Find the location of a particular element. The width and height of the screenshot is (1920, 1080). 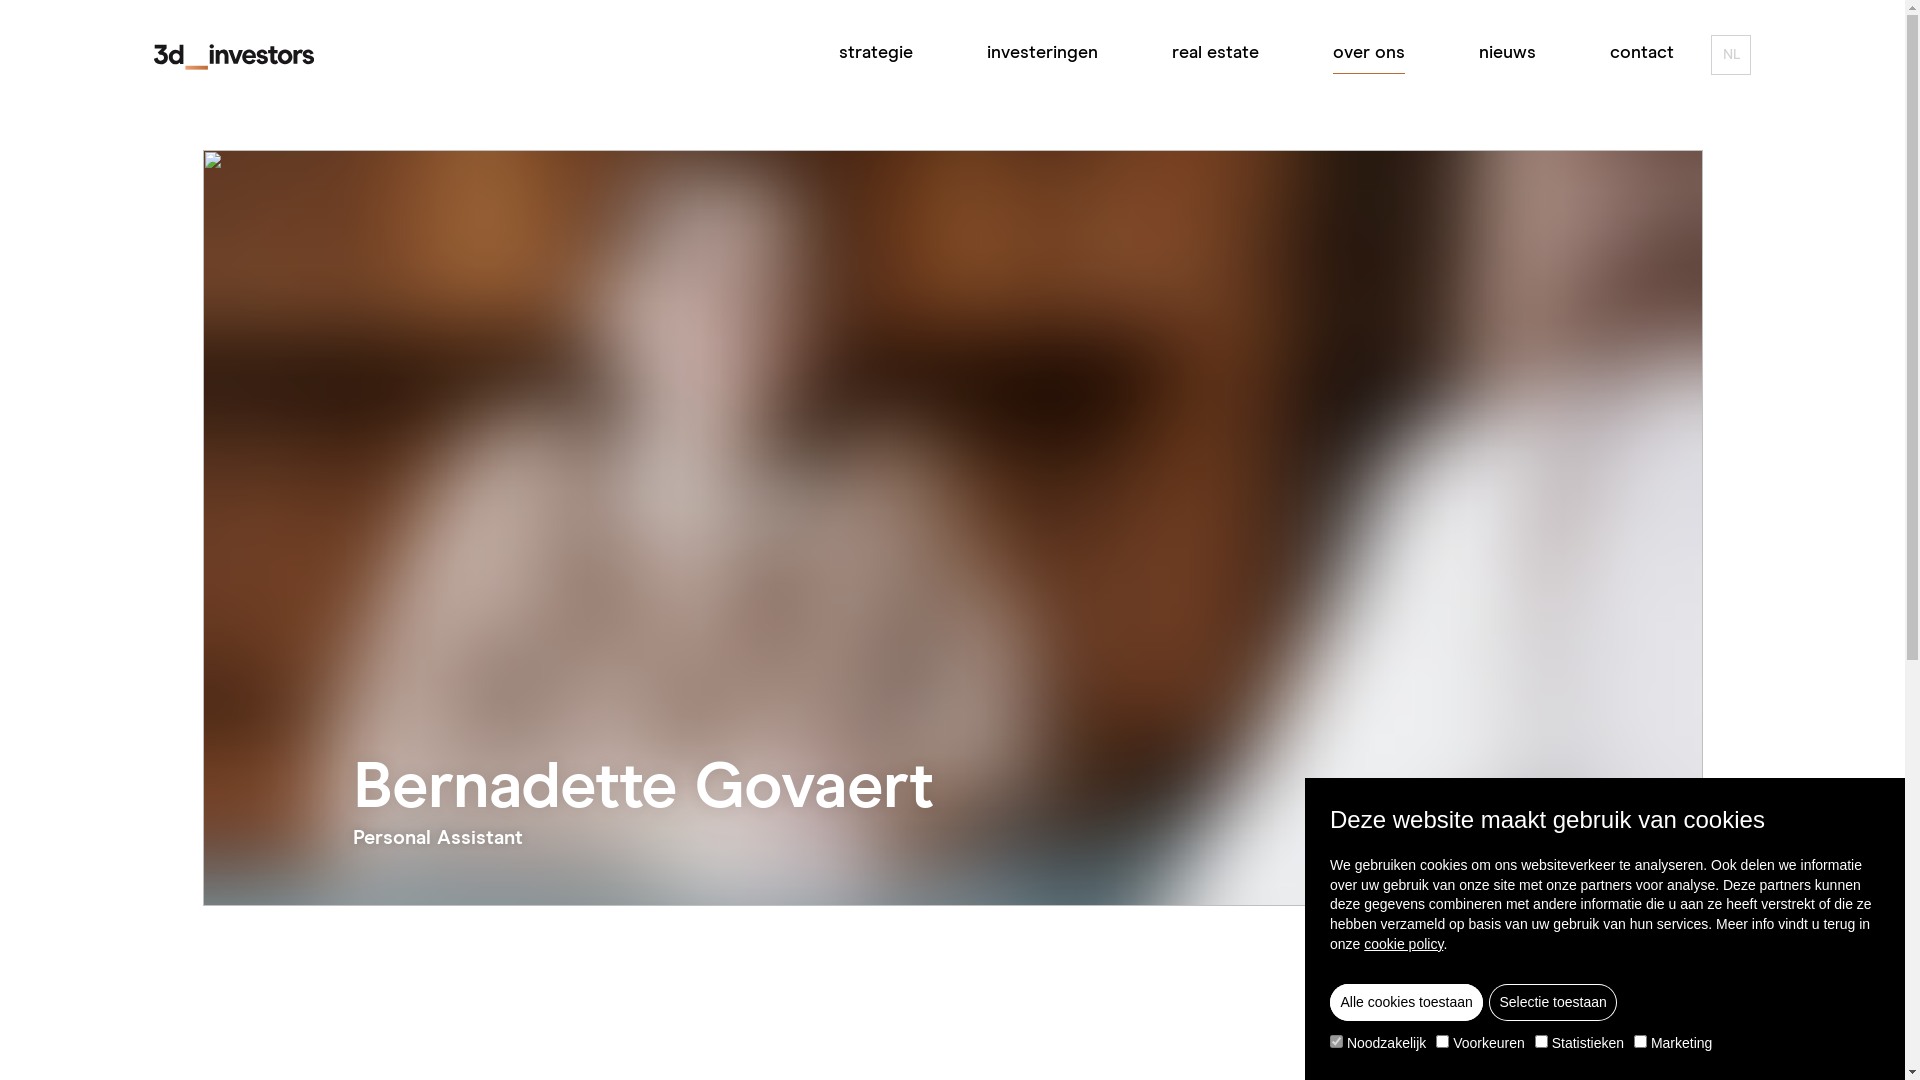

cookie policy is located at coordinates (1404, 944).